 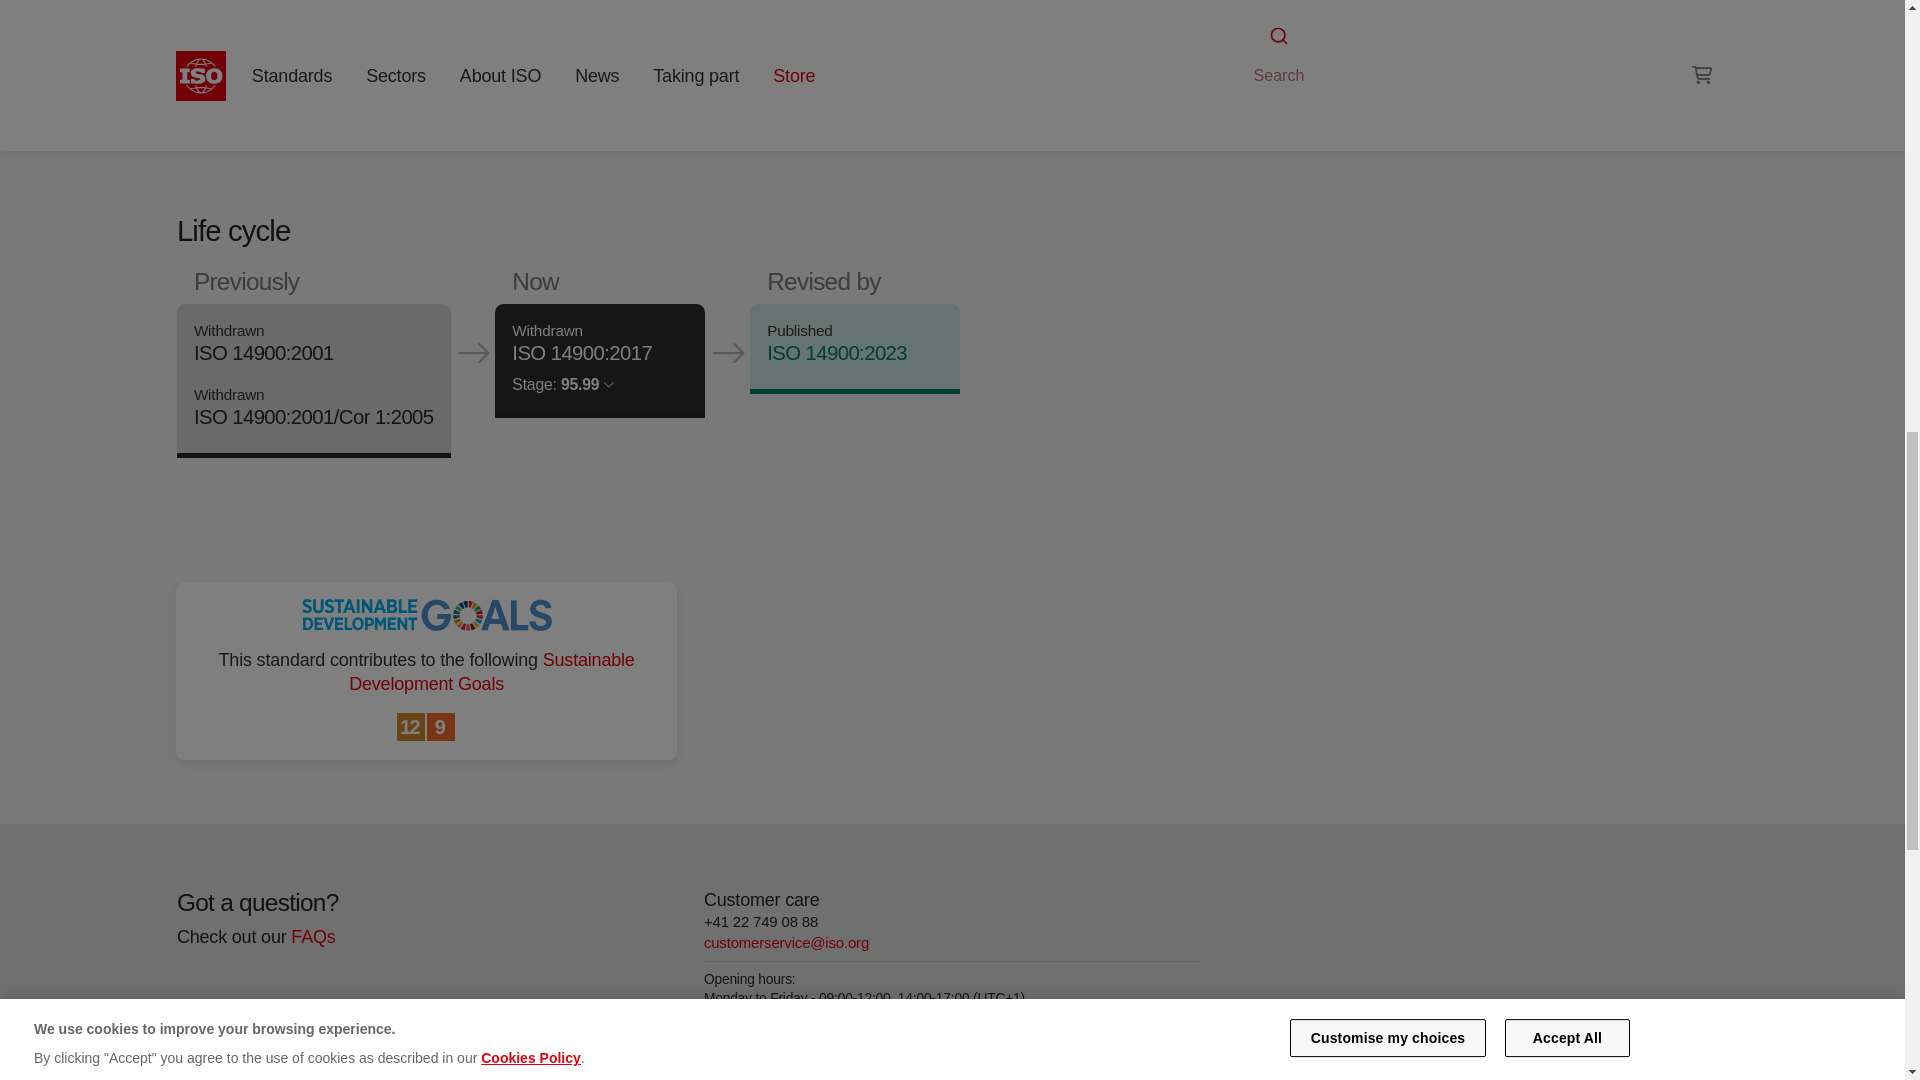 I want to click on 83.080.10, so click(x=1314, y=12).